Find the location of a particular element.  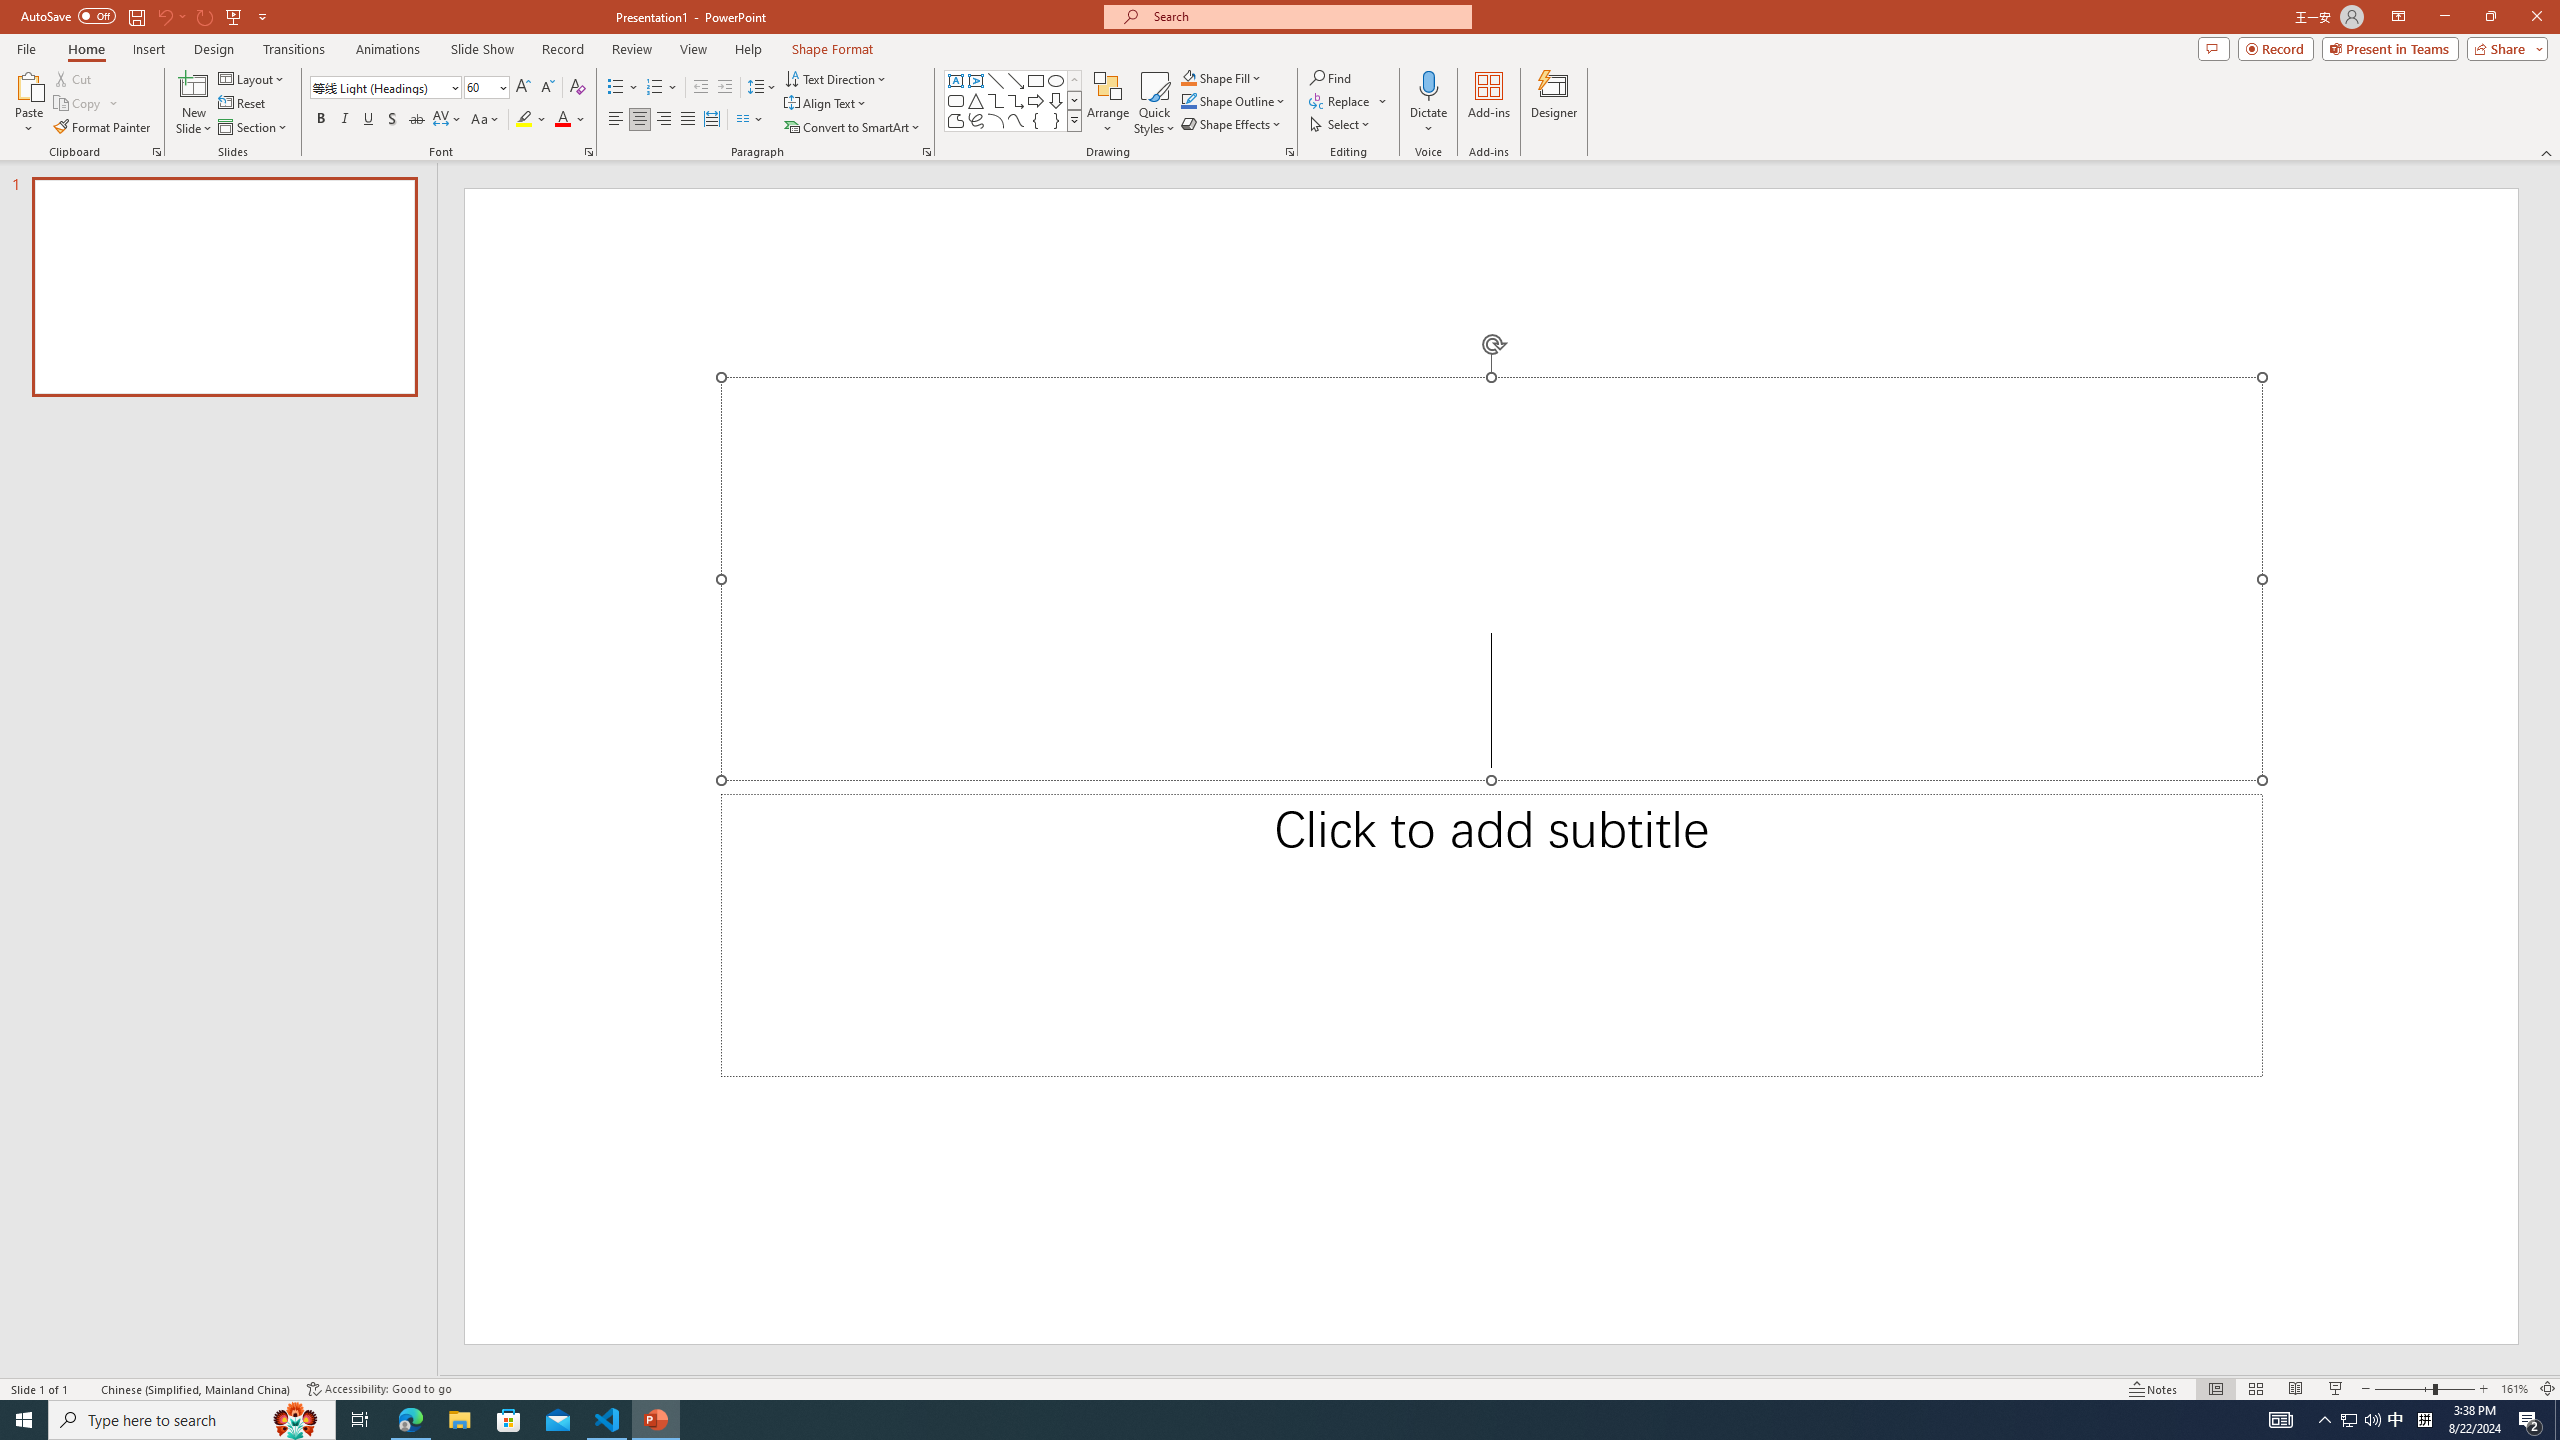

Zoom 161% is located at coordinates (2514, 1389).